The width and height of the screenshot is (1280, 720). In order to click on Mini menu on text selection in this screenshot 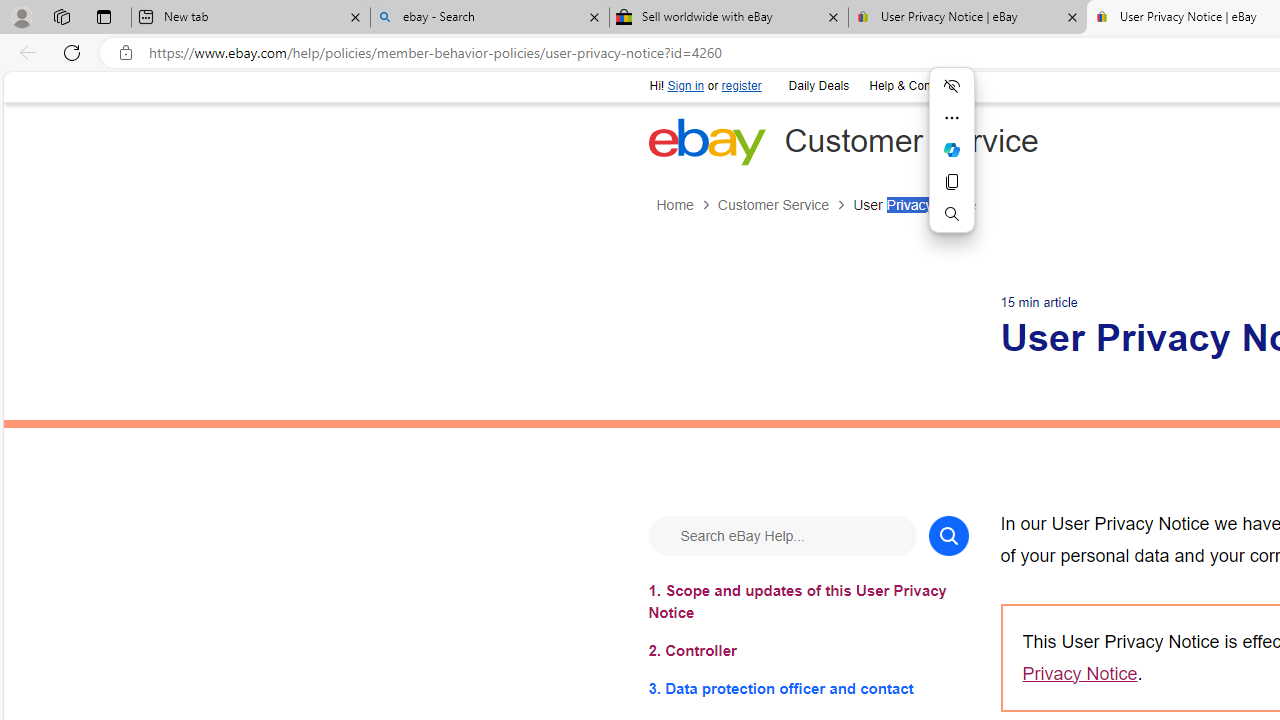, I will do `click(952, 162)`.